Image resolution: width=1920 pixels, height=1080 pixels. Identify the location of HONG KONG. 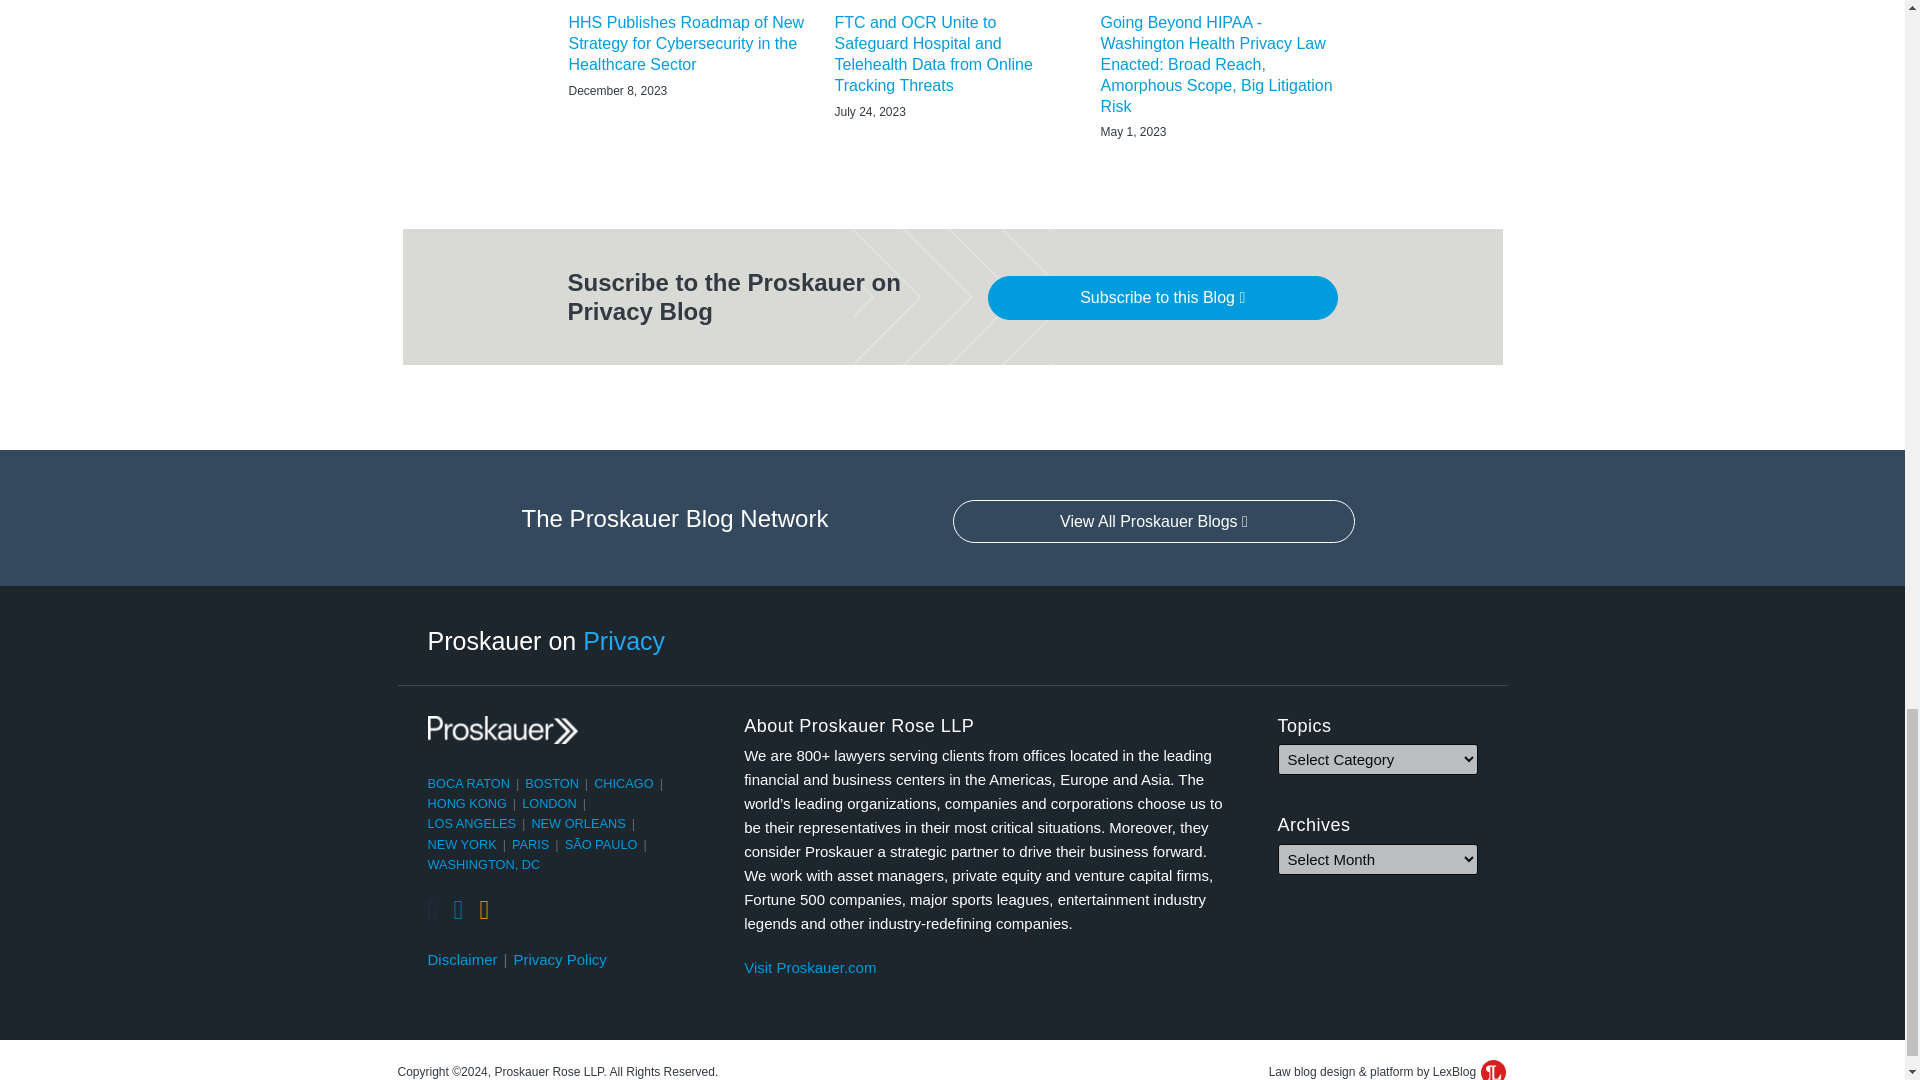
(467, 803).